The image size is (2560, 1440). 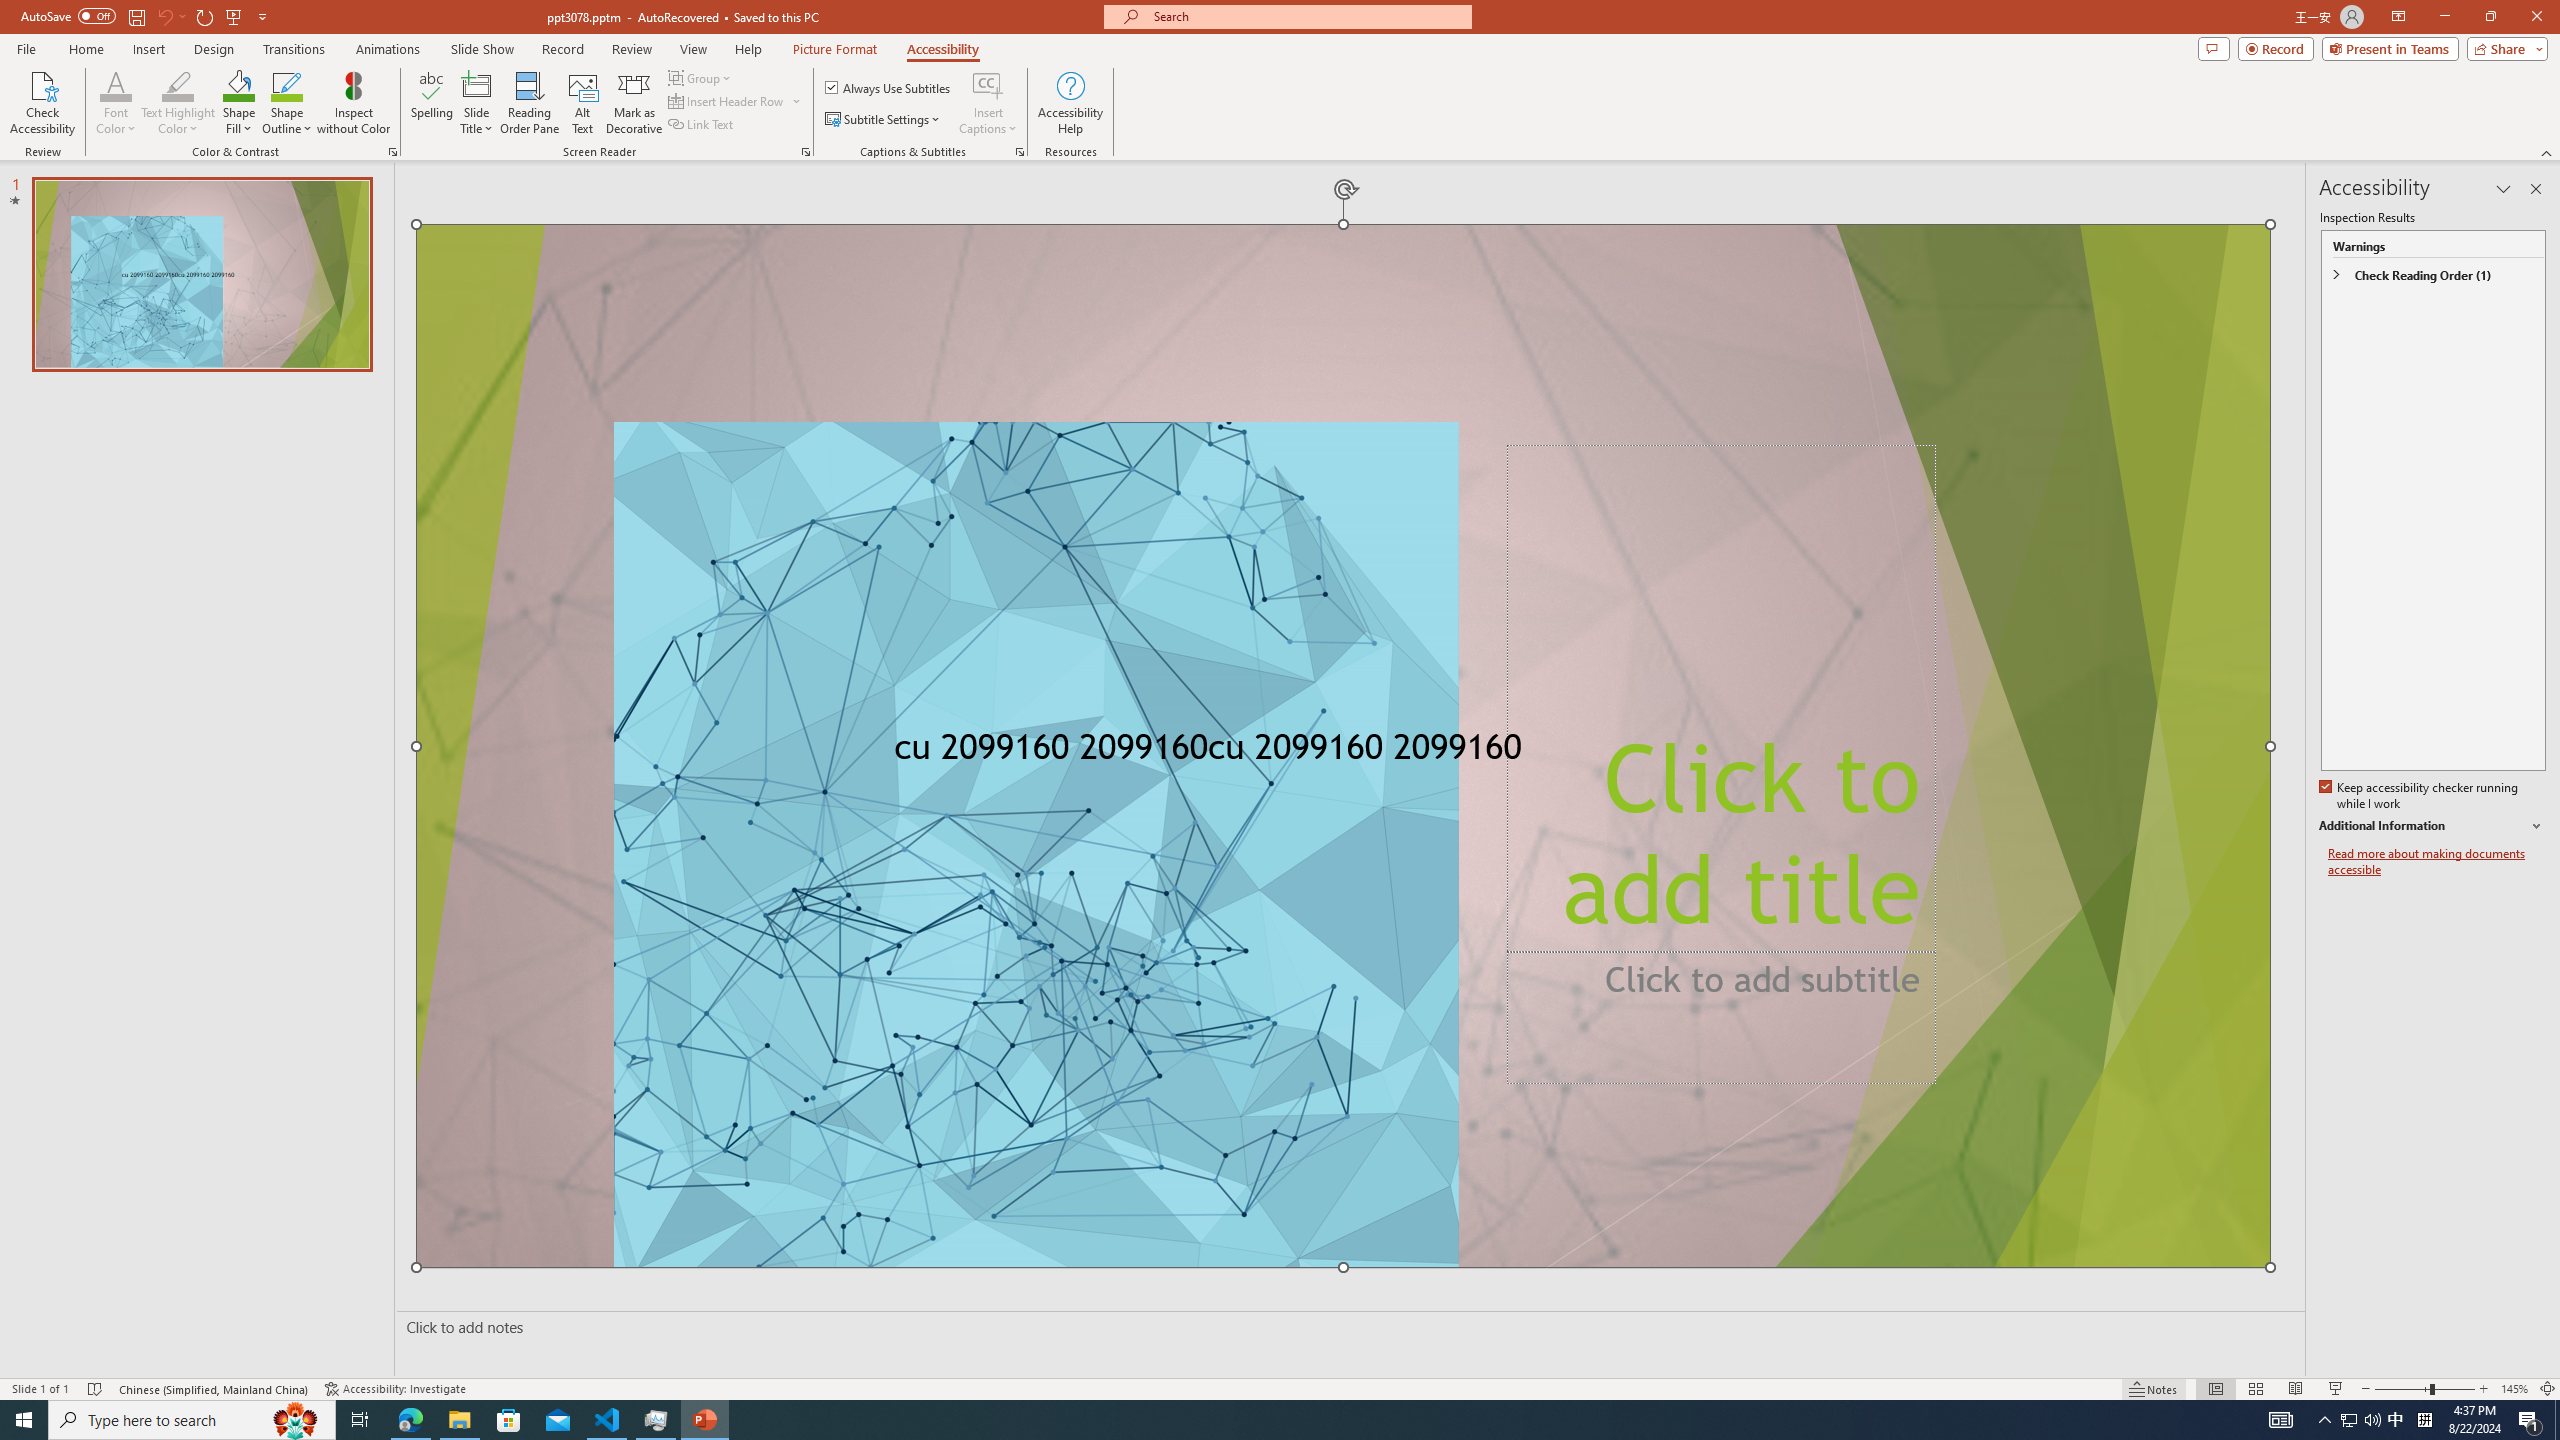 I want to click on Link Text, so click(x=702, y=124).